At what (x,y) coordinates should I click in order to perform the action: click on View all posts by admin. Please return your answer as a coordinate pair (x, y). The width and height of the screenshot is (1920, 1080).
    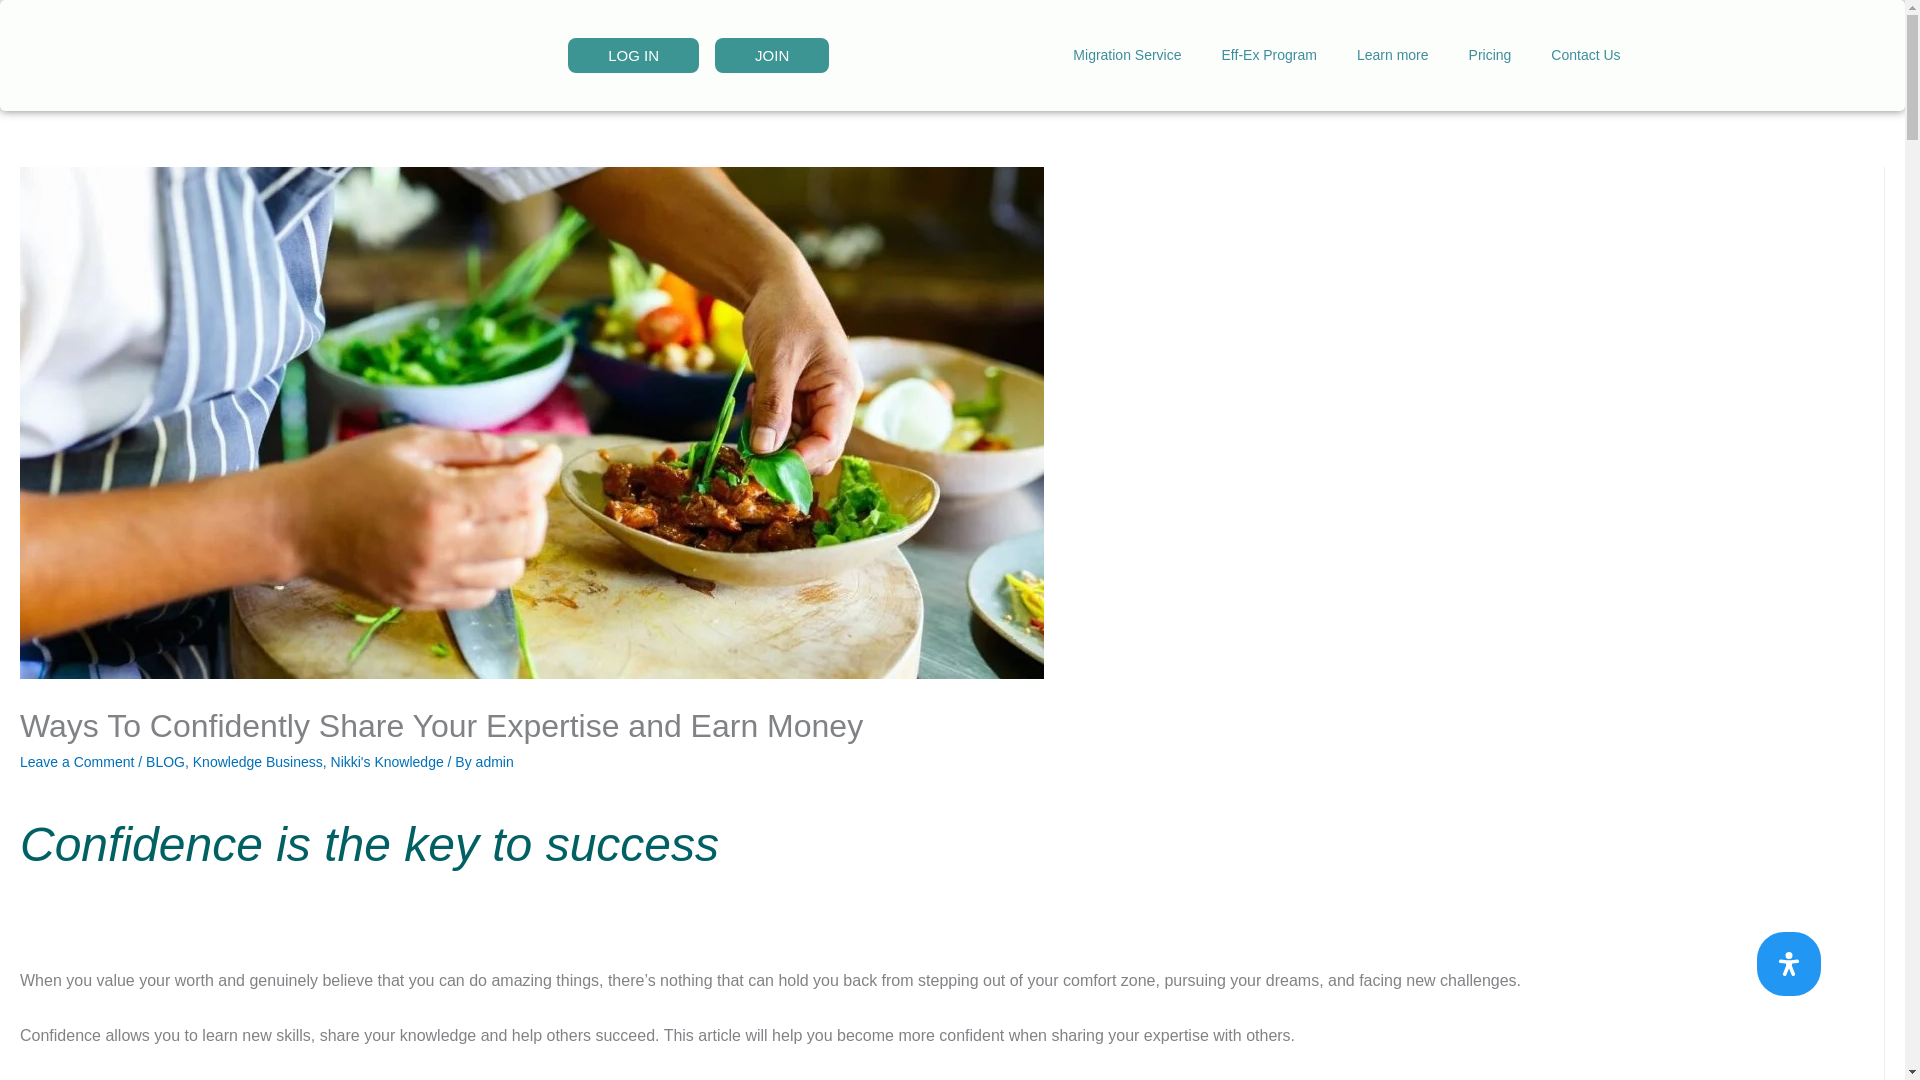
    Looking at the image, I should click on (495, 762).